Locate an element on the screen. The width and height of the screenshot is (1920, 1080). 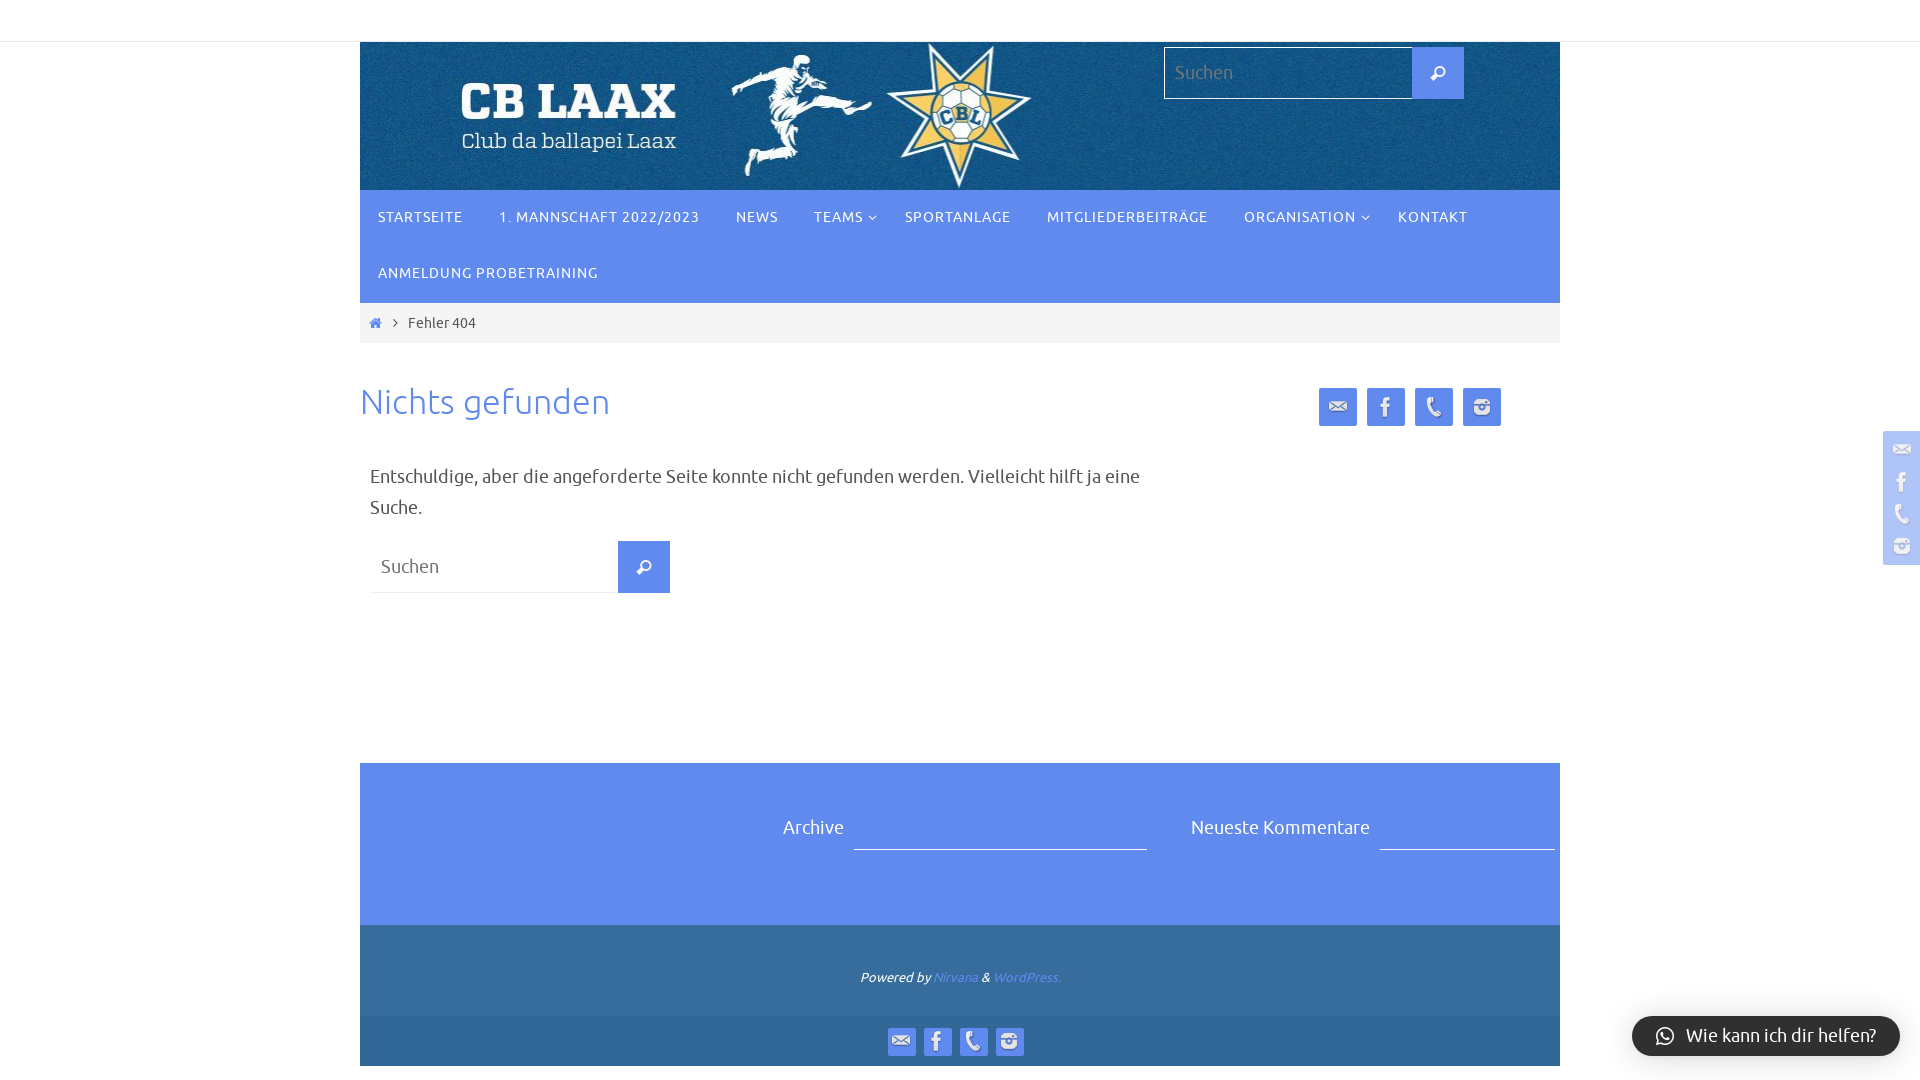
ANMELDUNG PROBETRAINING is located at coordinates (488, 274).